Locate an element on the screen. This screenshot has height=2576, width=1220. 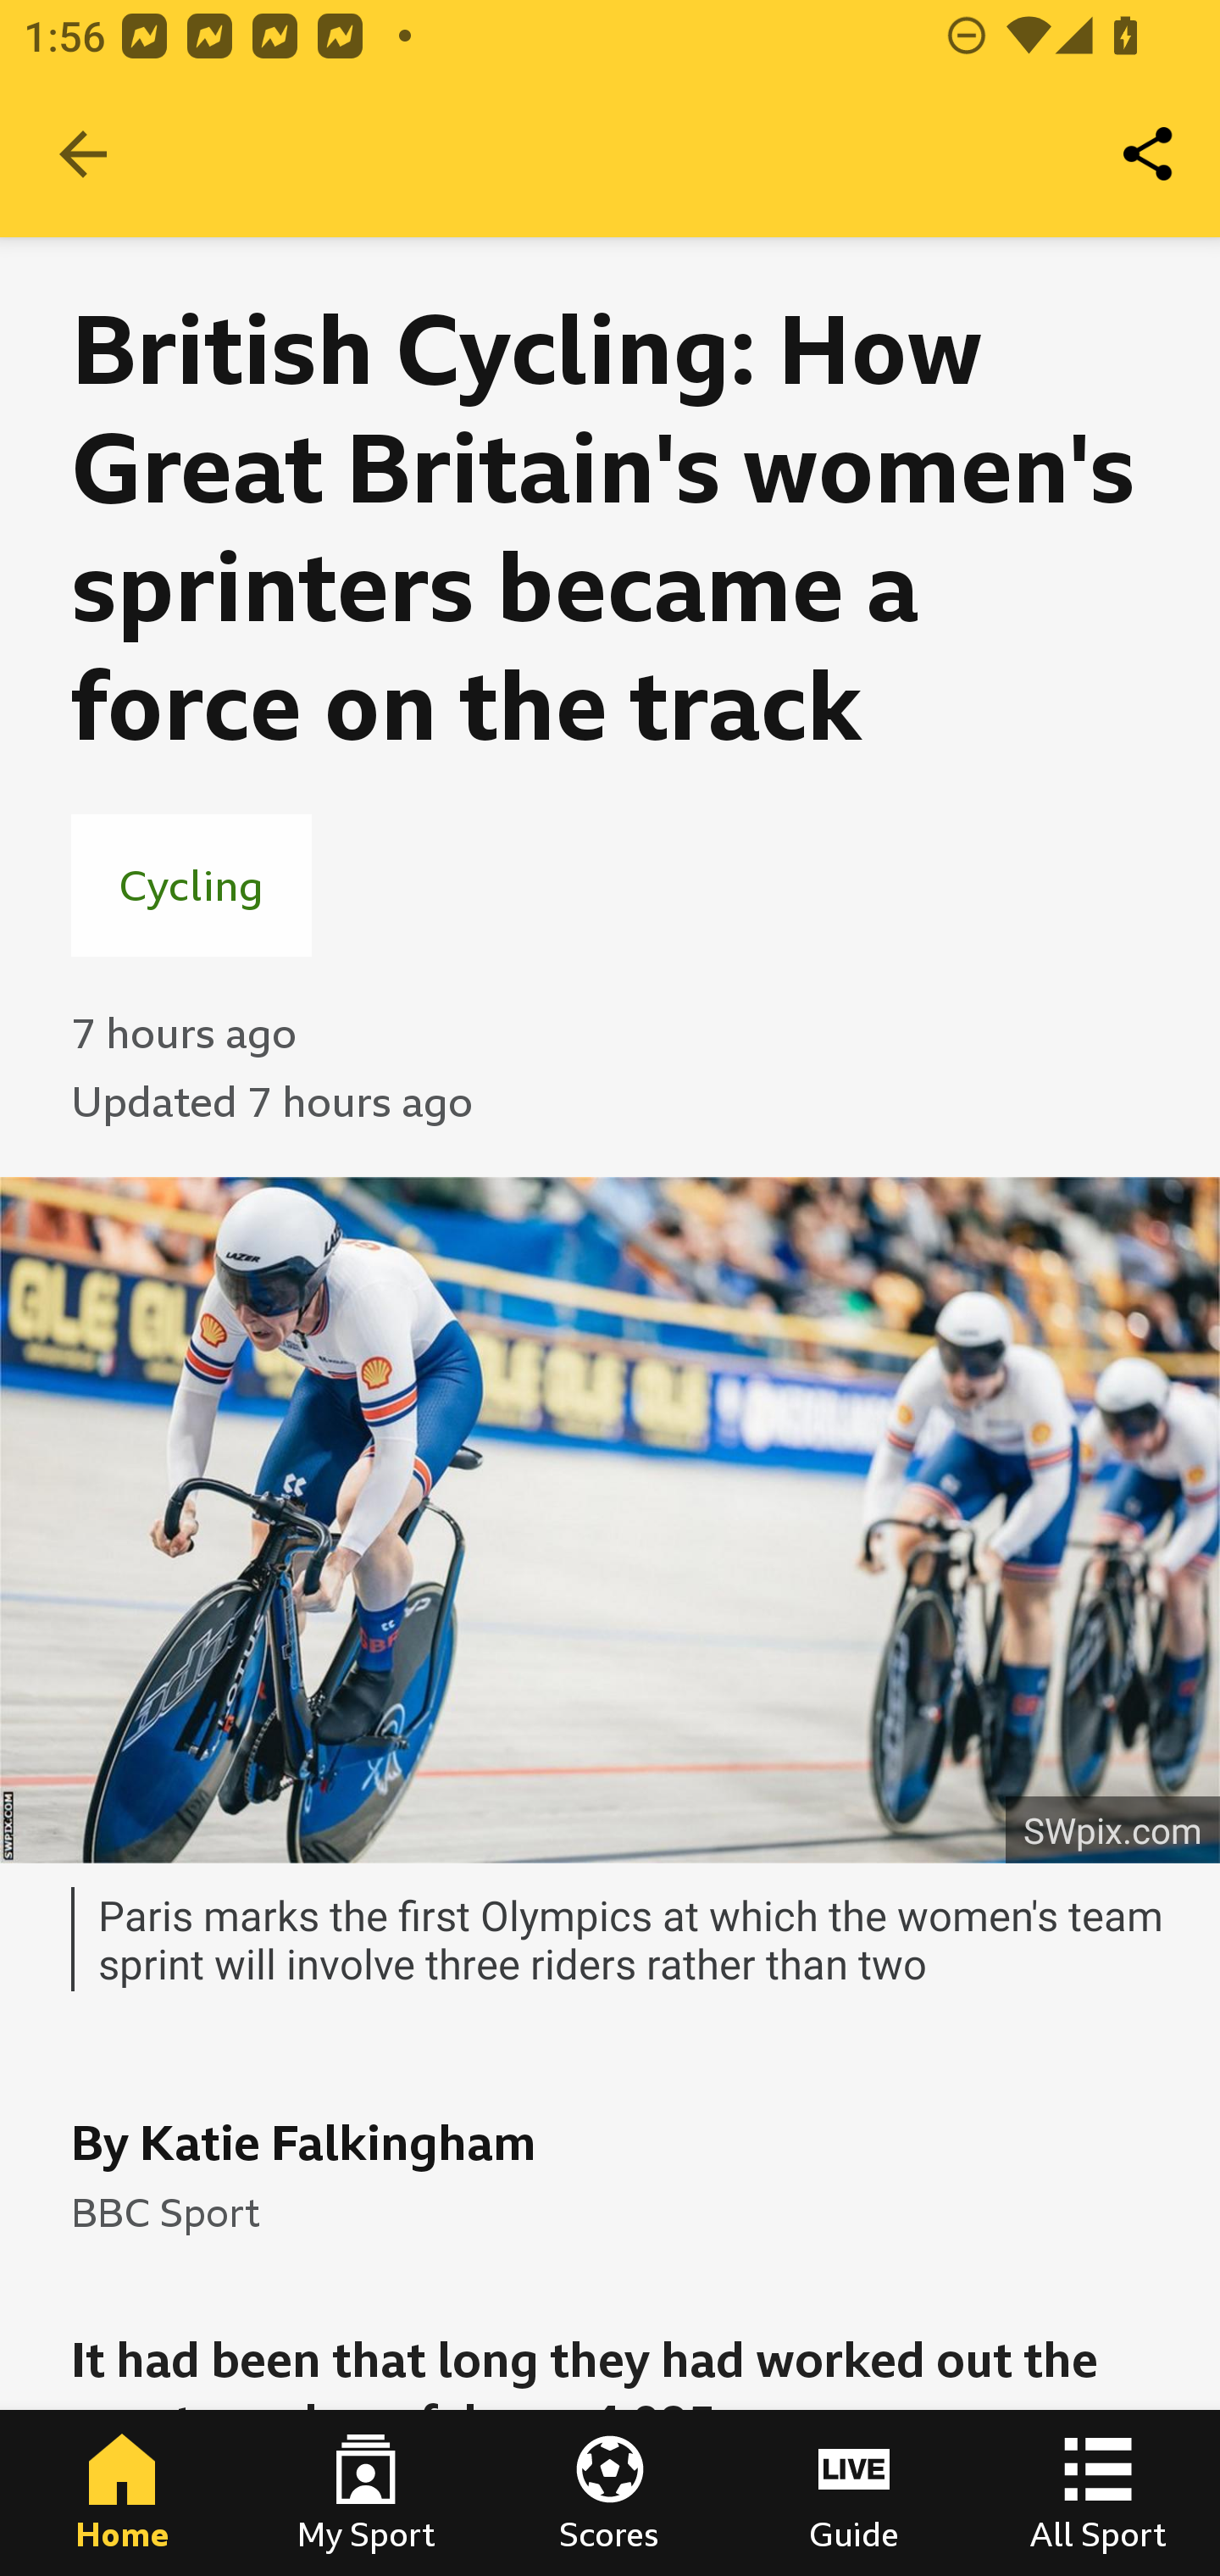
Cycling is located at coordinates (191, 885).